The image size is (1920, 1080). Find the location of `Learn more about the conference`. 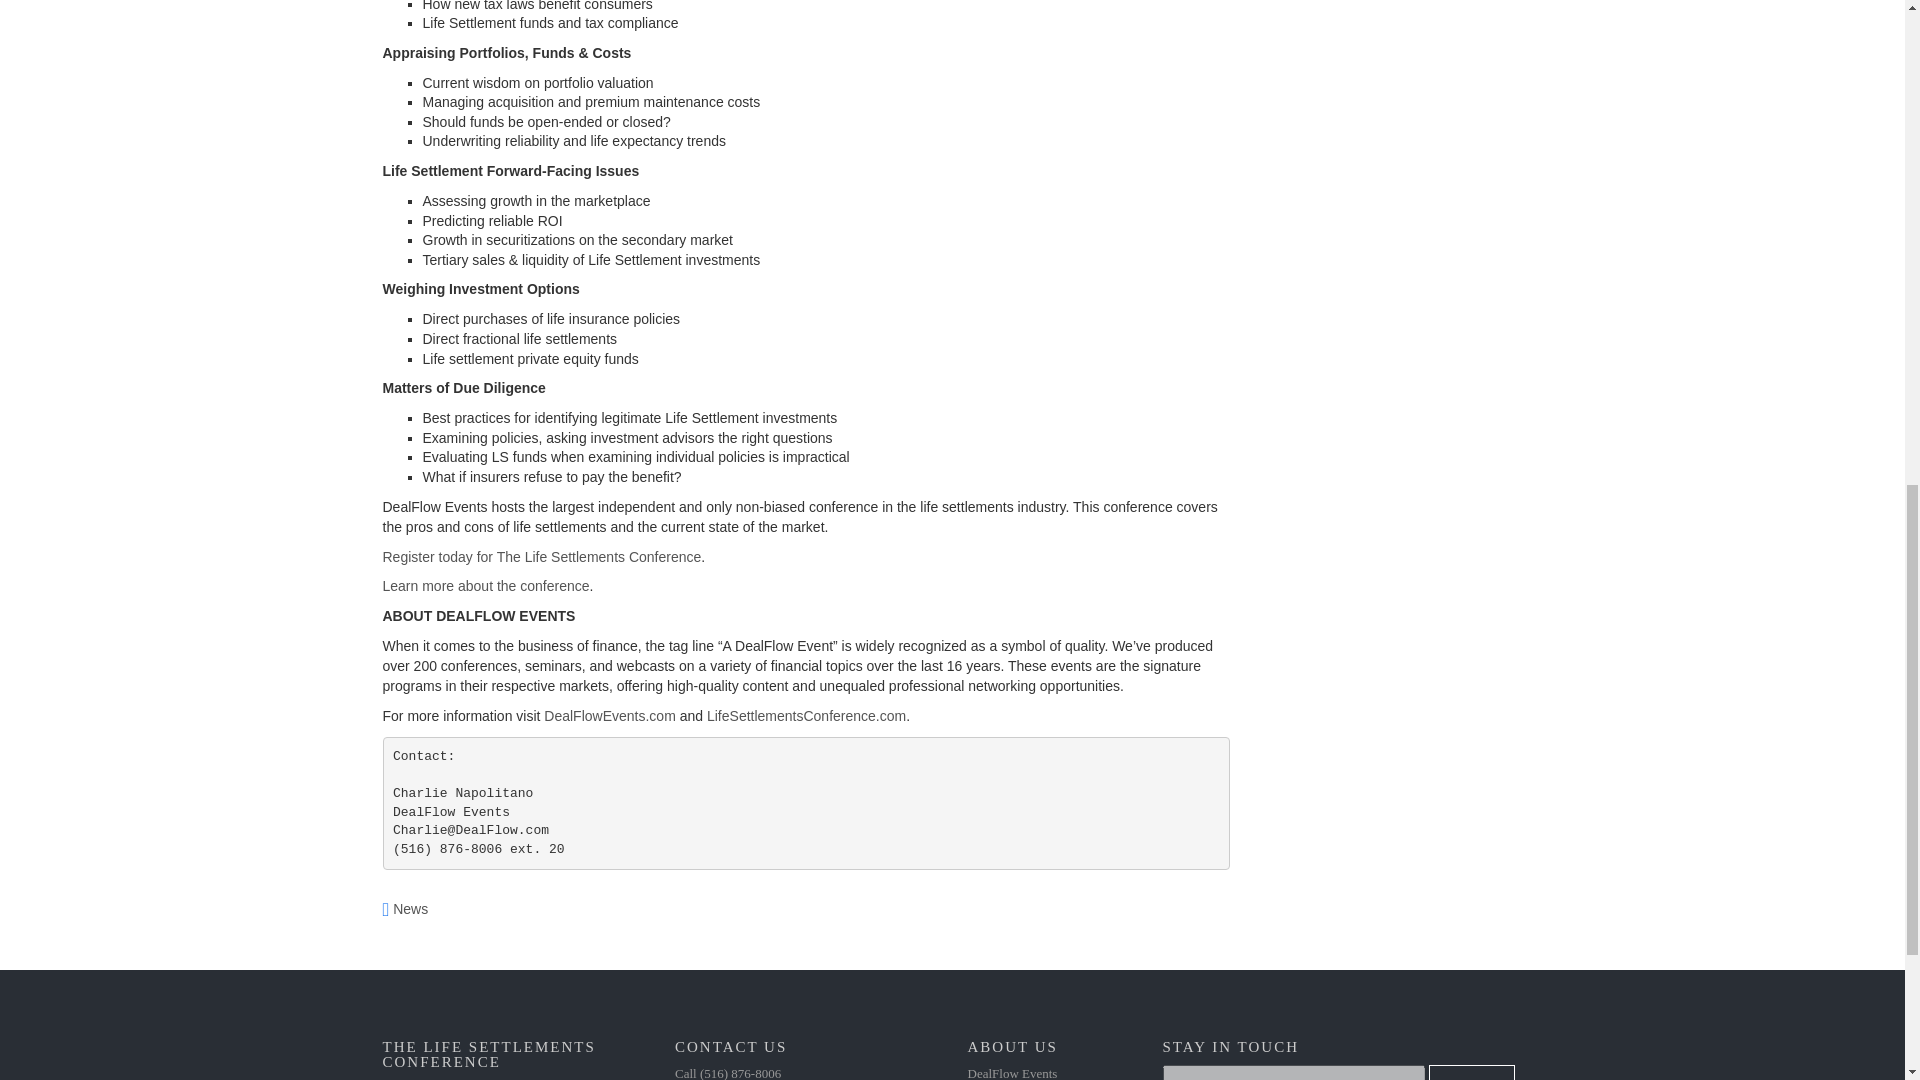

Learn more about the conference is located at coordinates (486, 586).